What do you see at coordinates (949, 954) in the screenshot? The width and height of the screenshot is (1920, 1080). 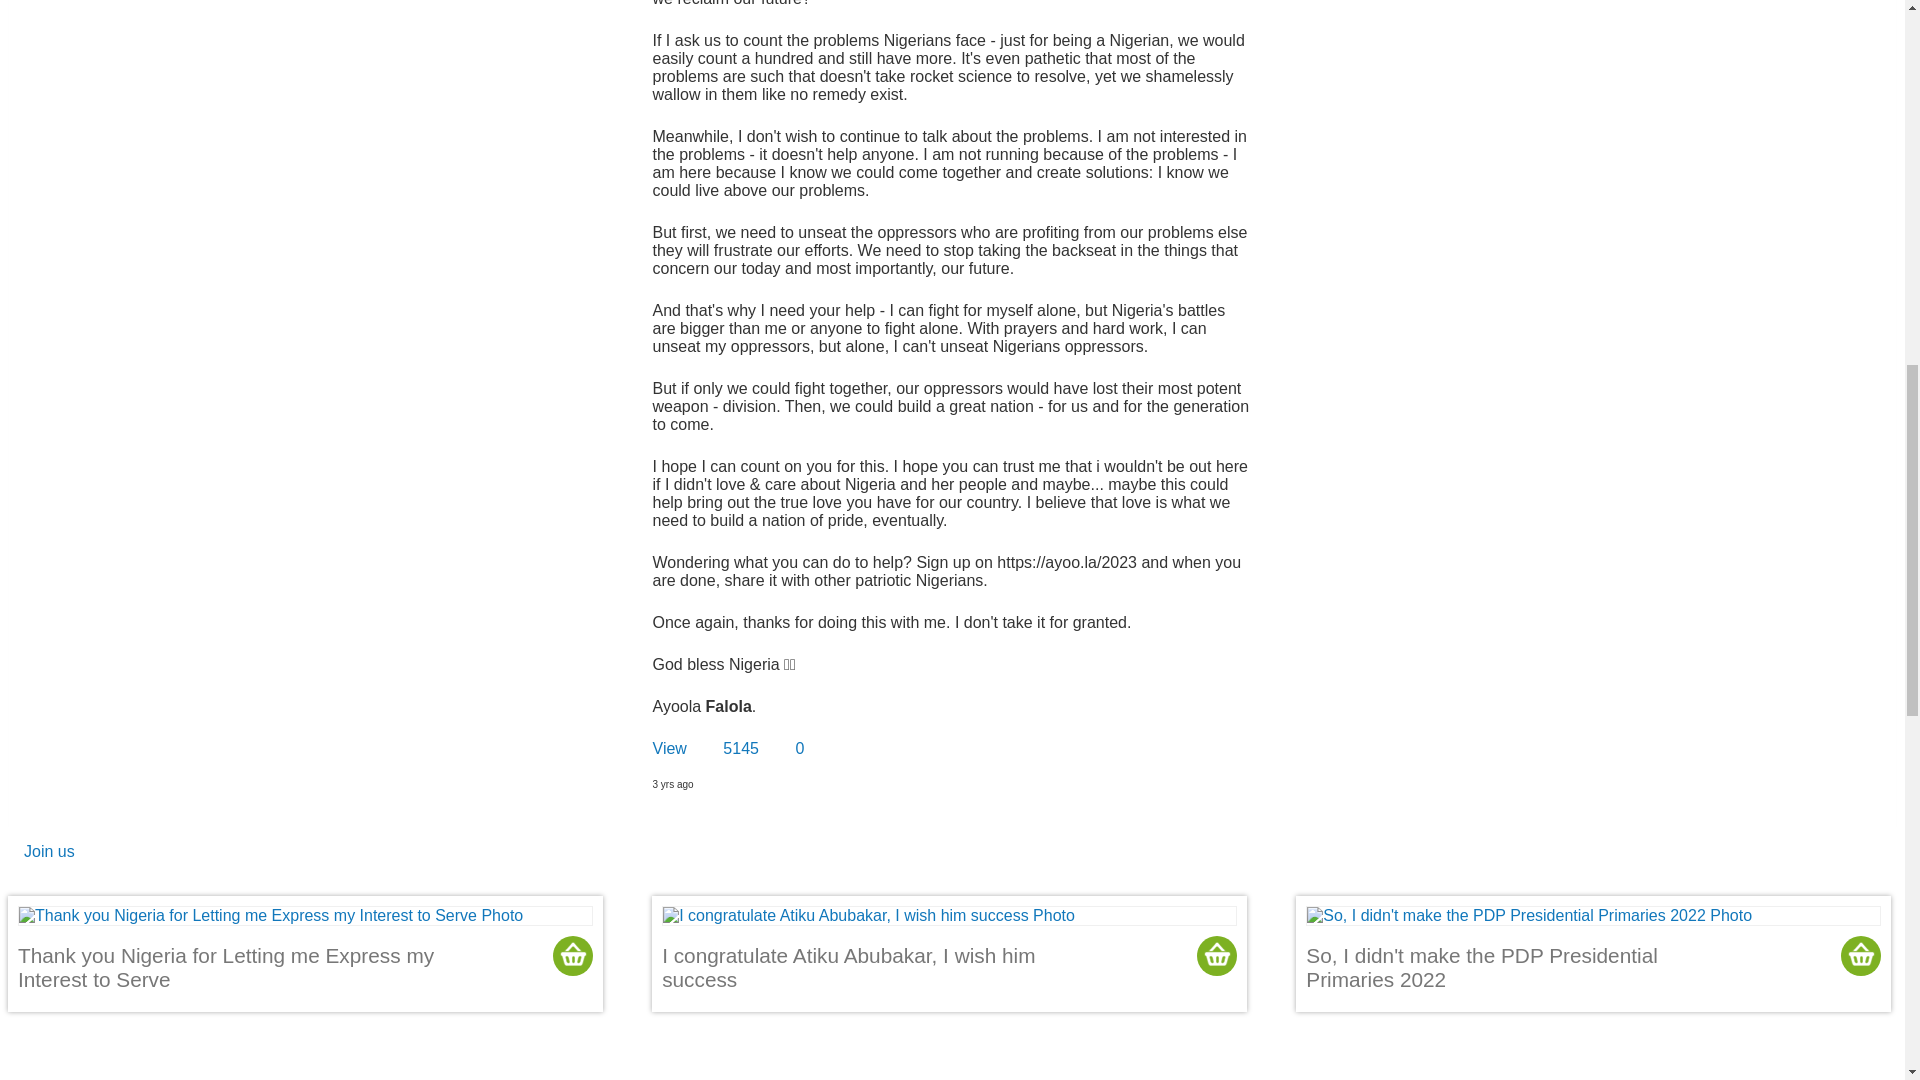 I see `I congratulate Atiku Abubakar, I wish him success` at bounding box center [949, 954].